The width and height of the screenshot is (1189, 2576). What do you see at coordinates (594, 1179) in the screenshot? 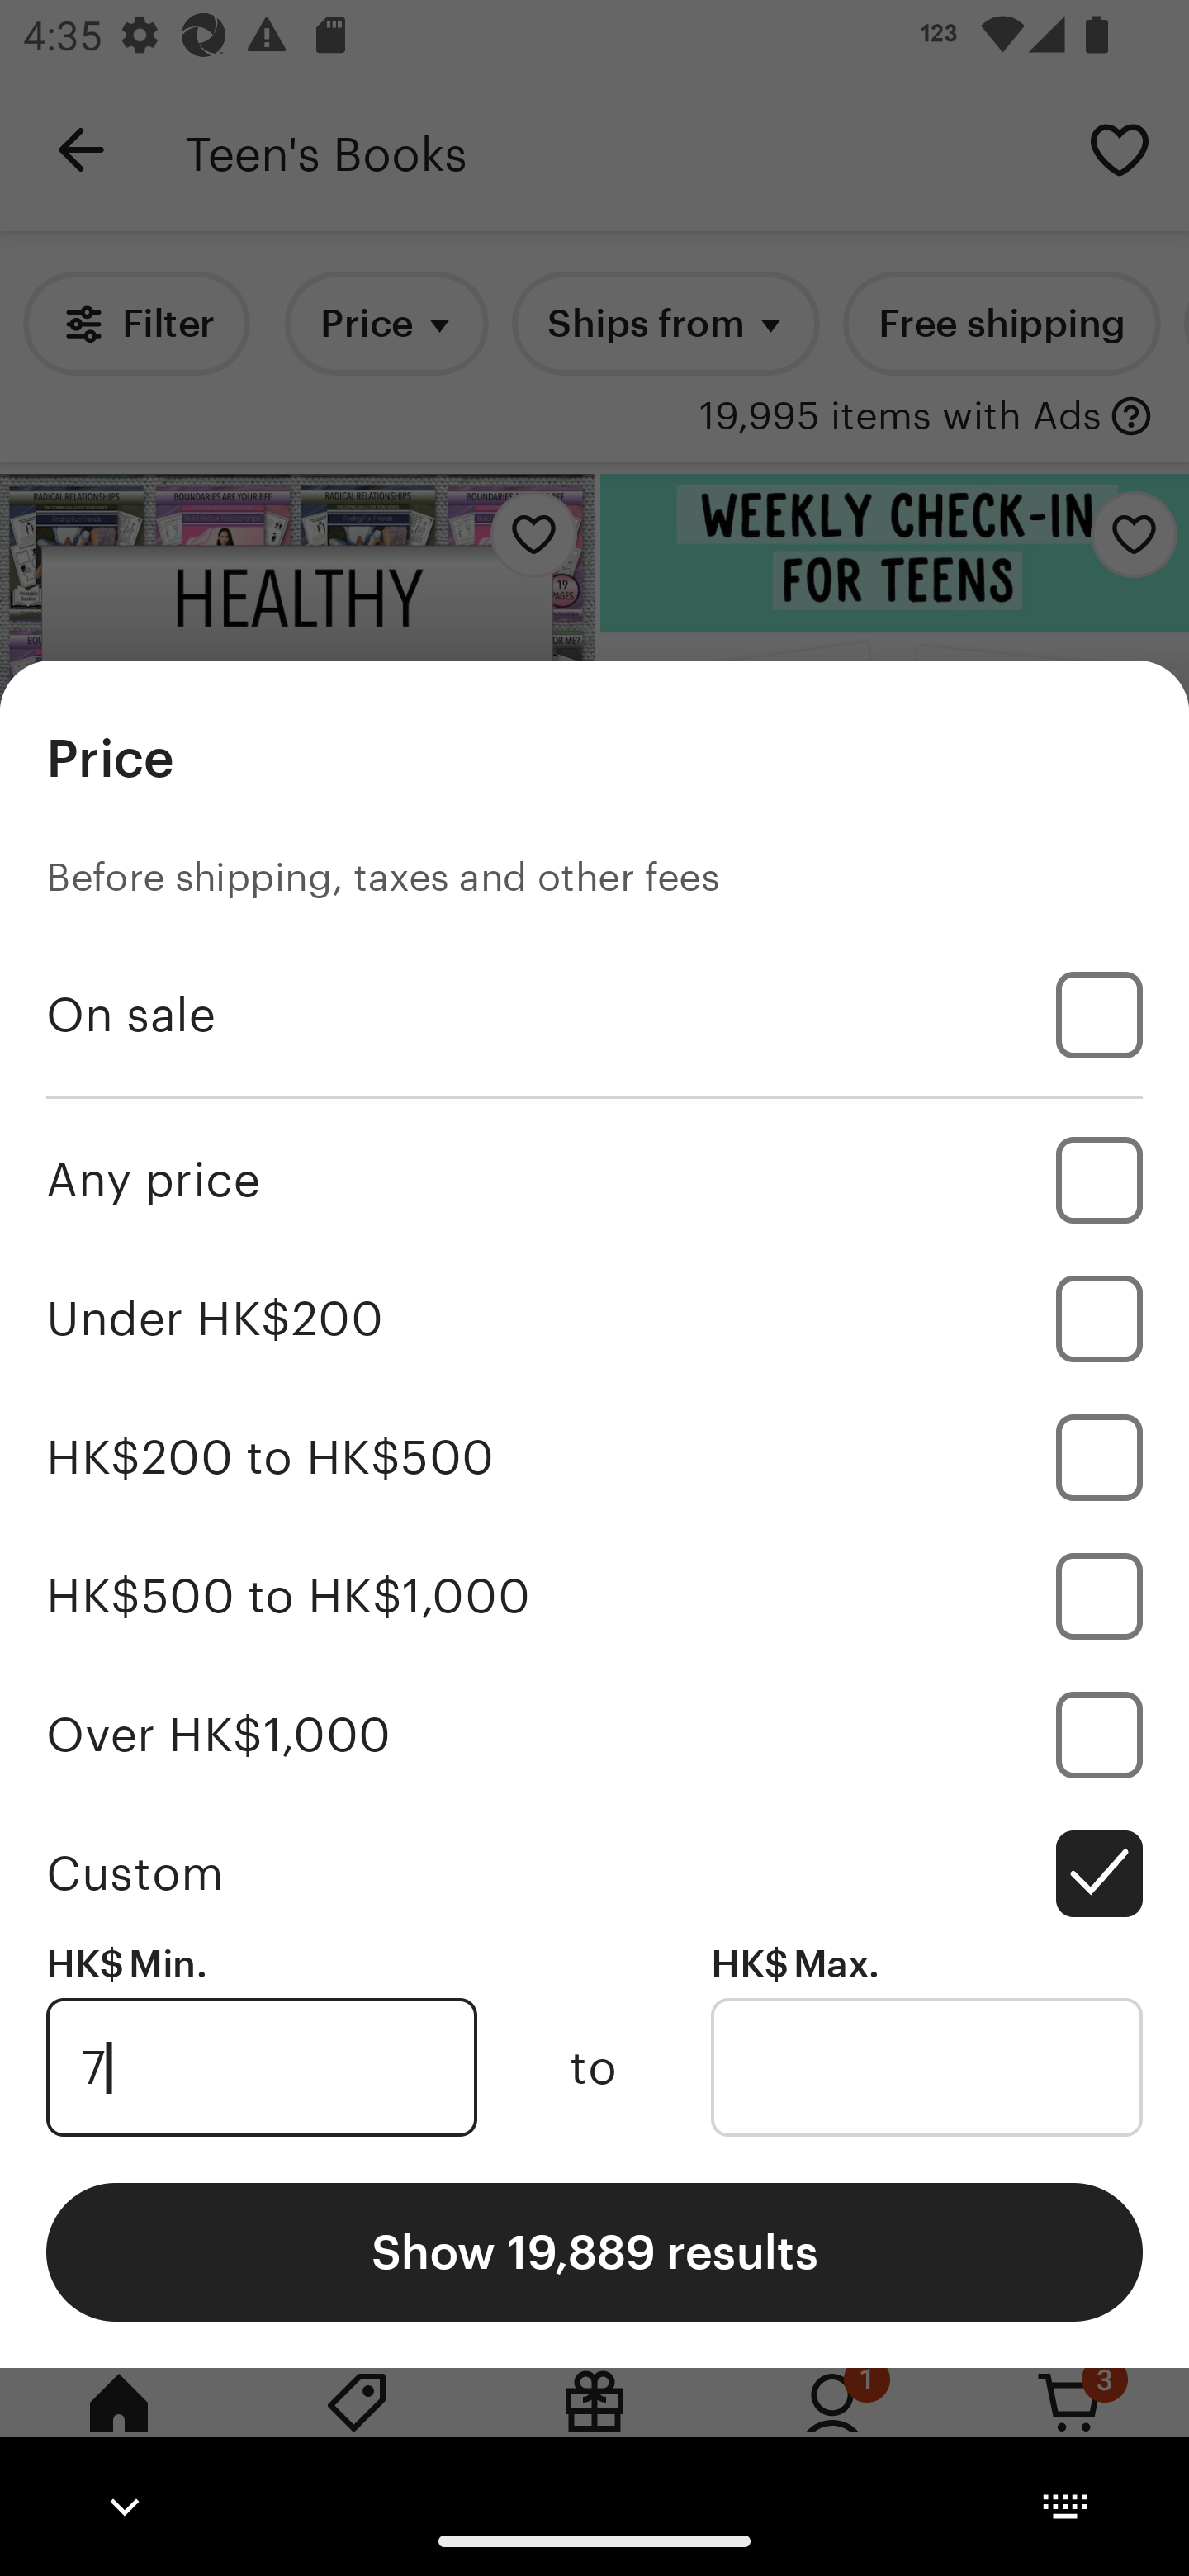
I see `Any price` at bounding box center [594, 1179].